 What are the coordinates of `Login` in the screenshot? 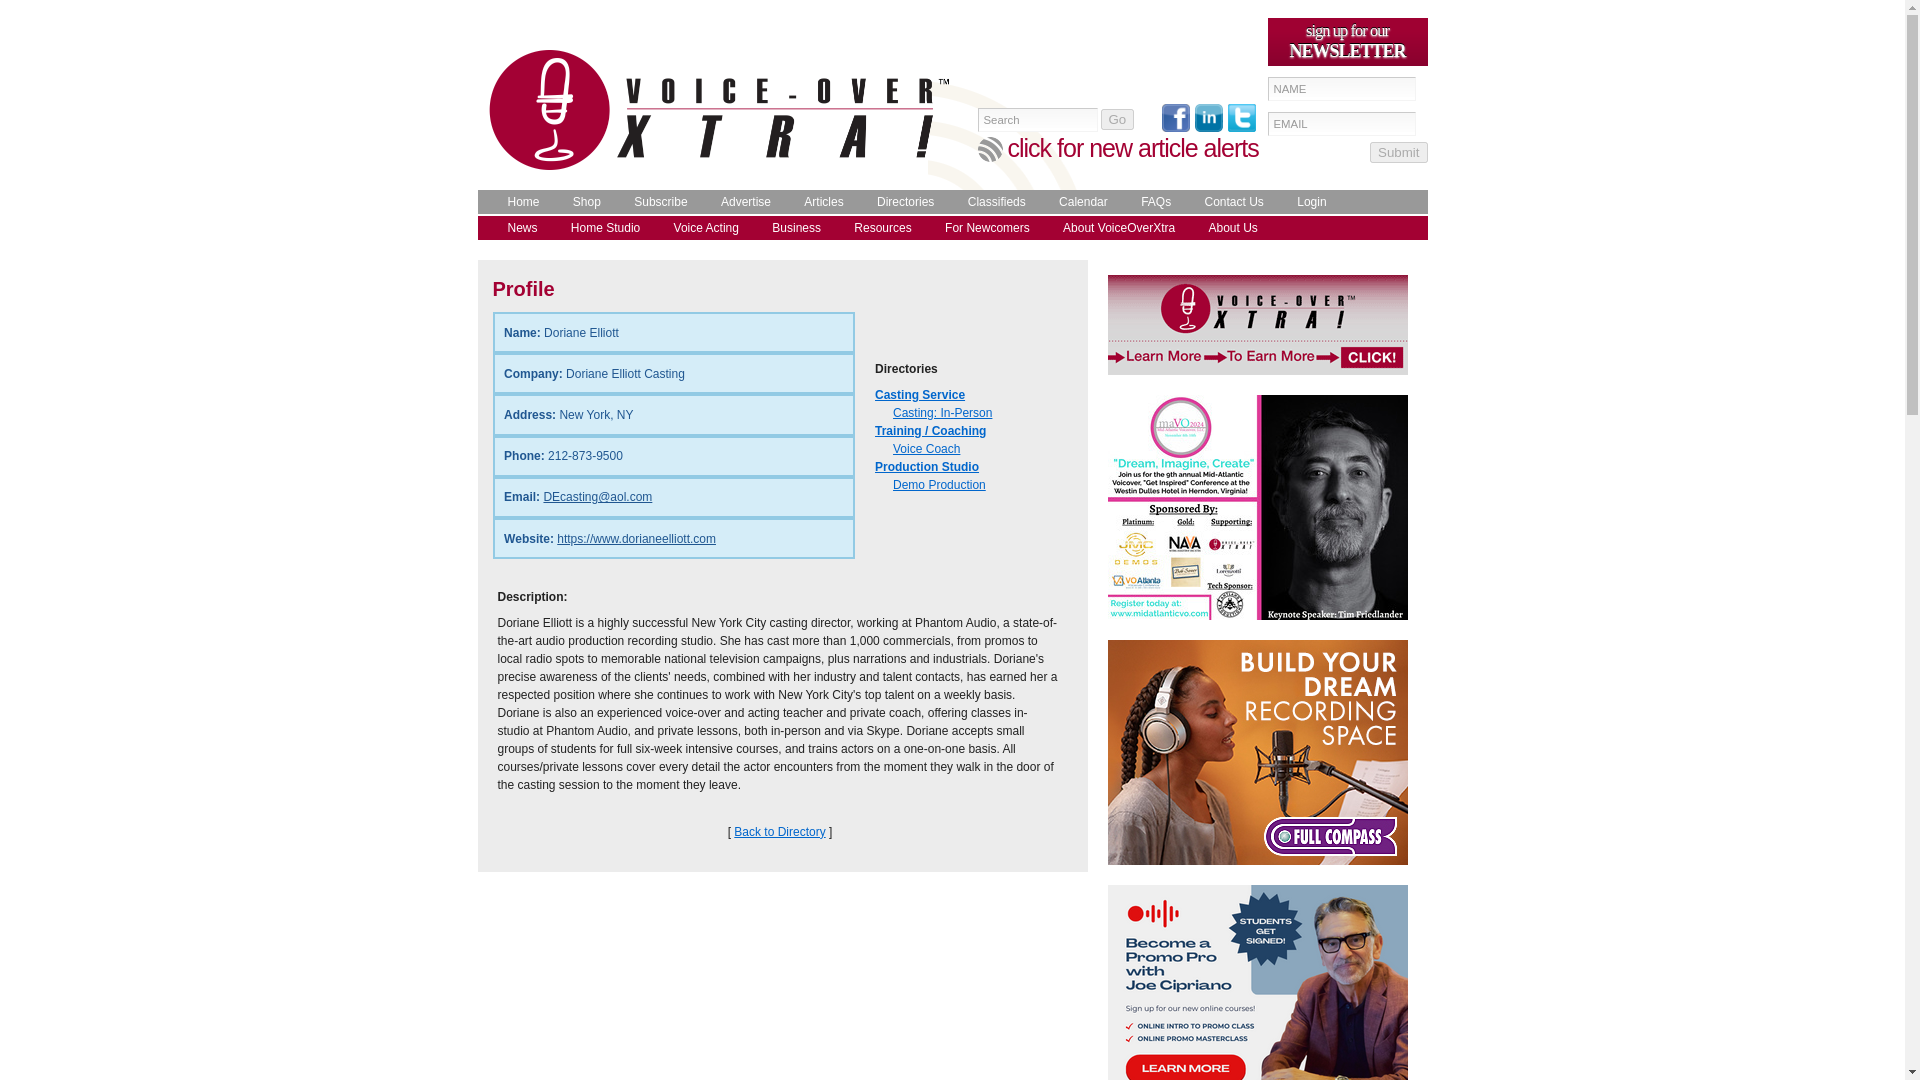 It's located at (1306, 202).